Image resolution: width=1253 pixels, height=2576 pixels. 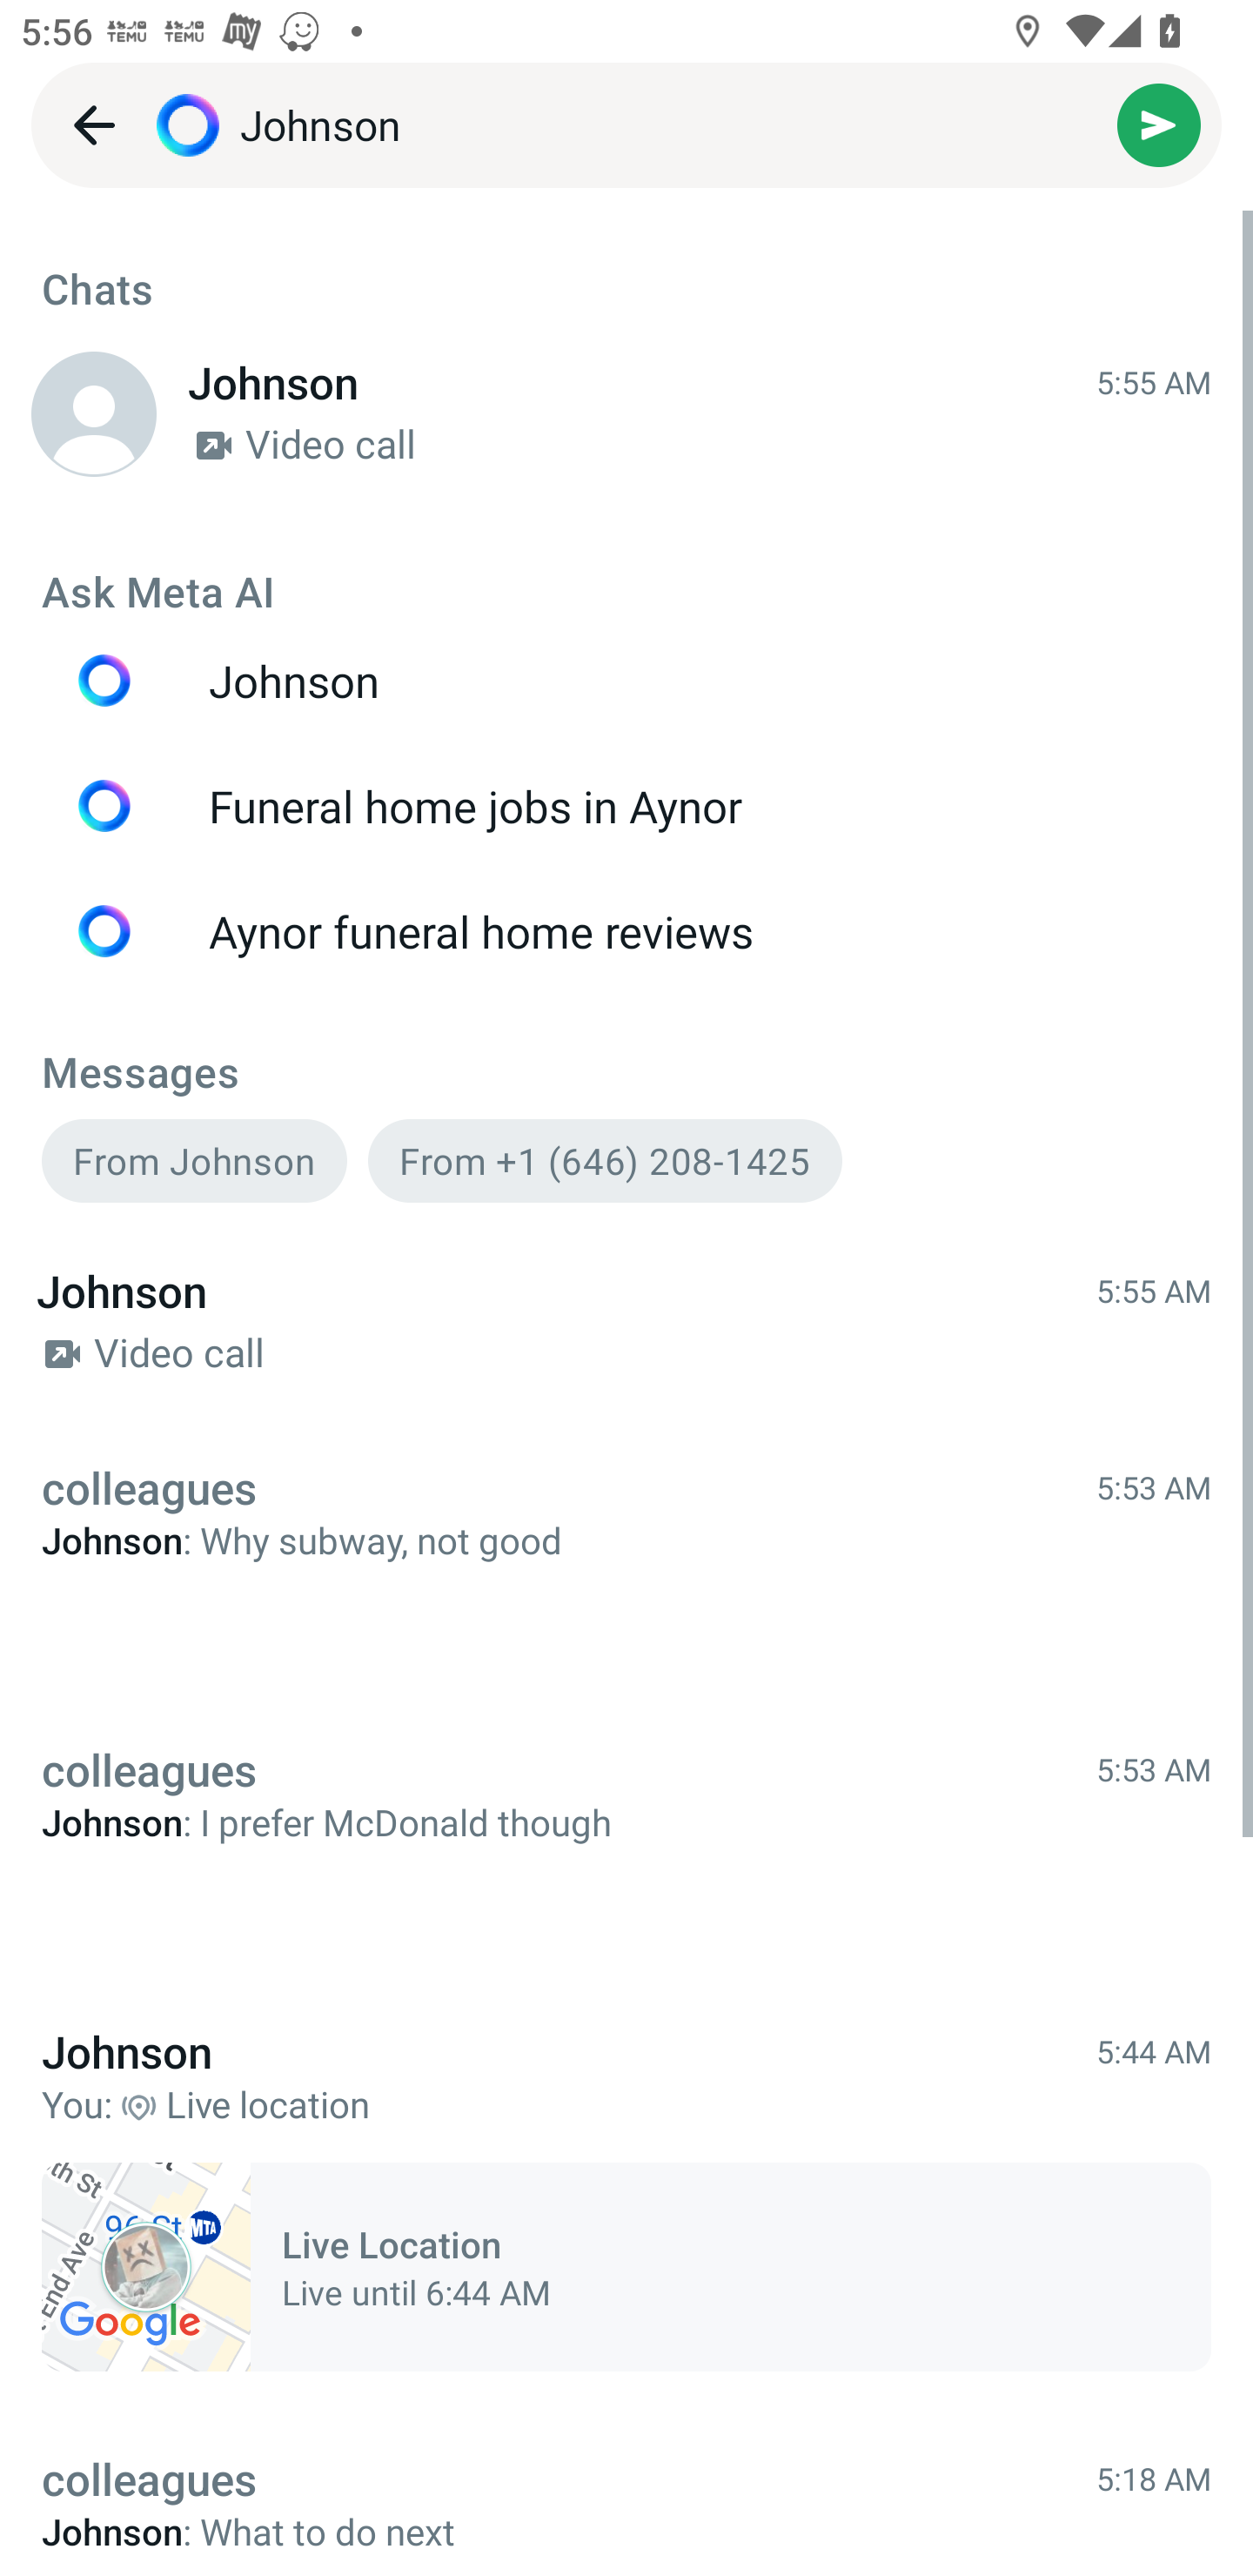 I want to click on From Johnson, so click(x=193, y=1160).